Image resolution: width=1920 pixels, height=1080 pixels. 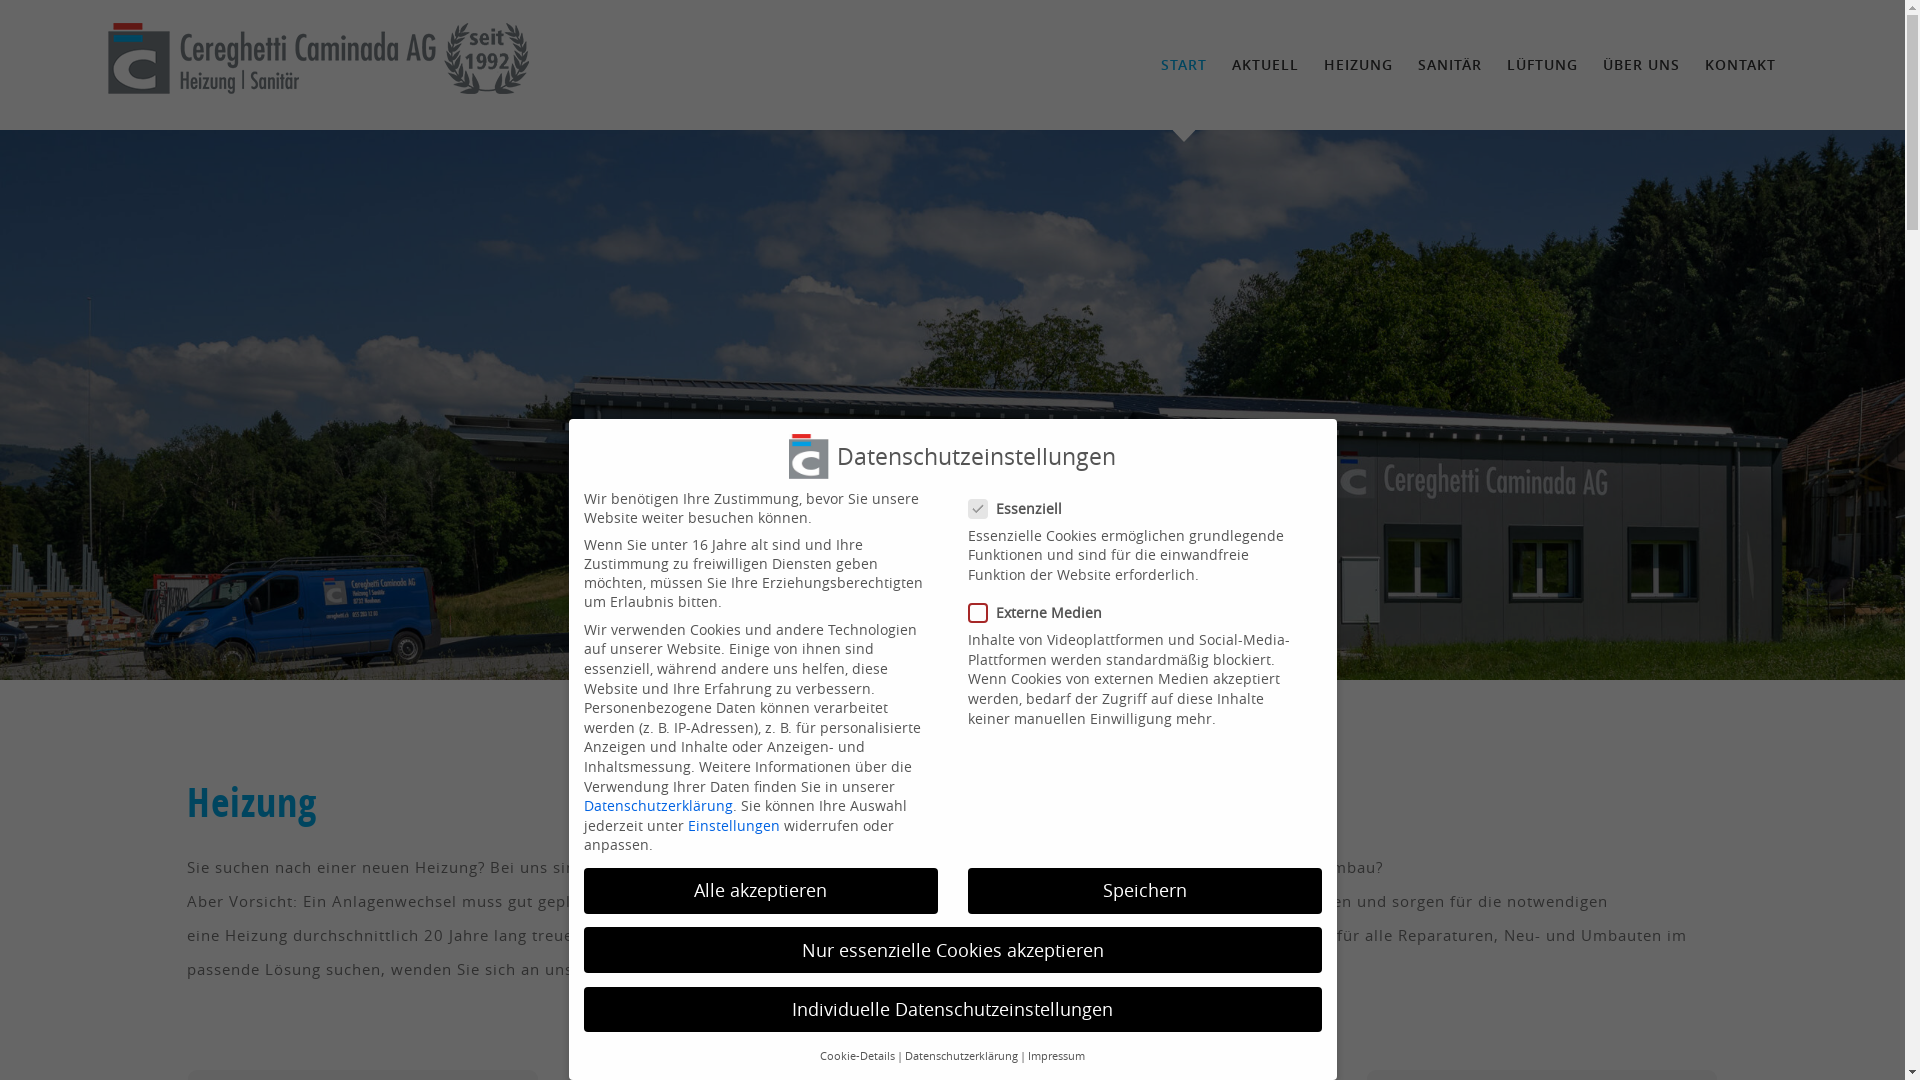 I want to click on AKTUELL, so click(x=1266, y=65).